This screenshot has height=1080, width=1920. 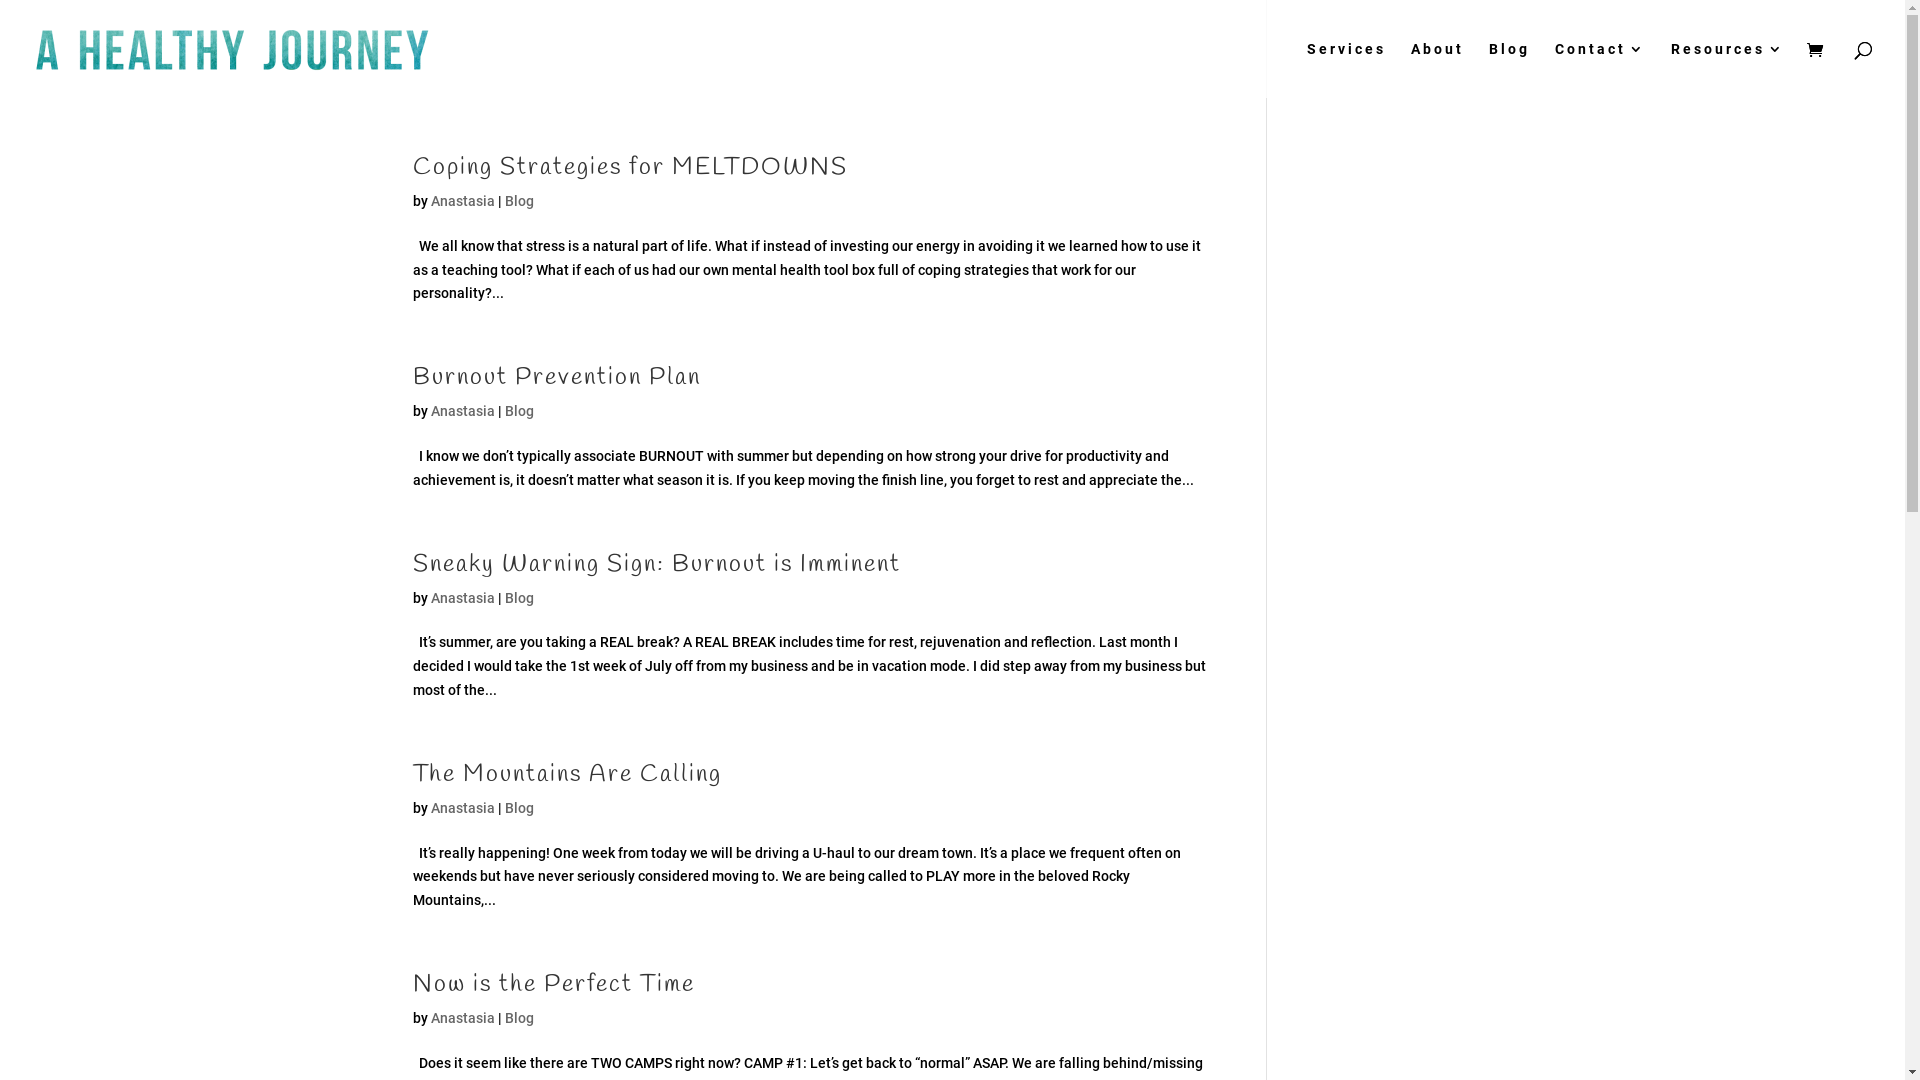 I want to click on Anastasia, so click(x=462, y=1018).